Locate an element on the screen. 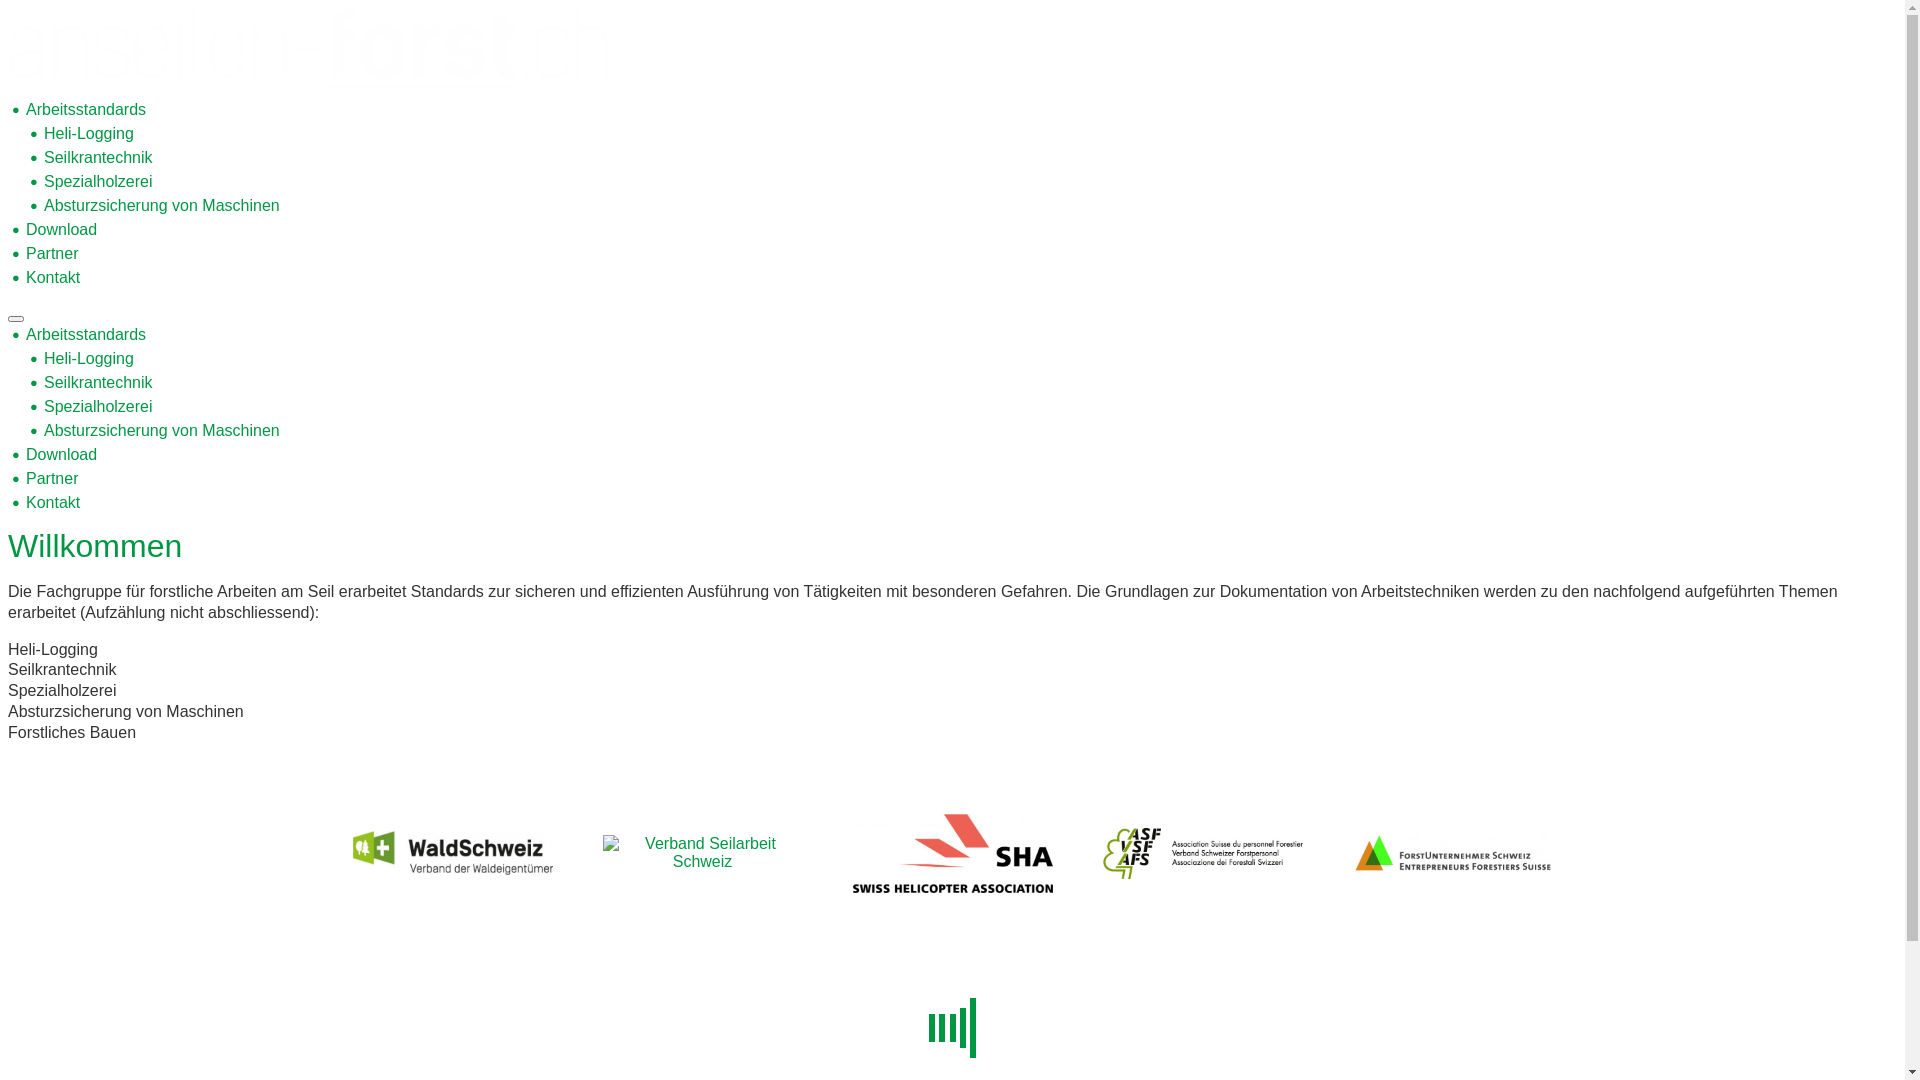 This screenshot has width=1920, height=1080. Download is located at coordinates (62, 454).